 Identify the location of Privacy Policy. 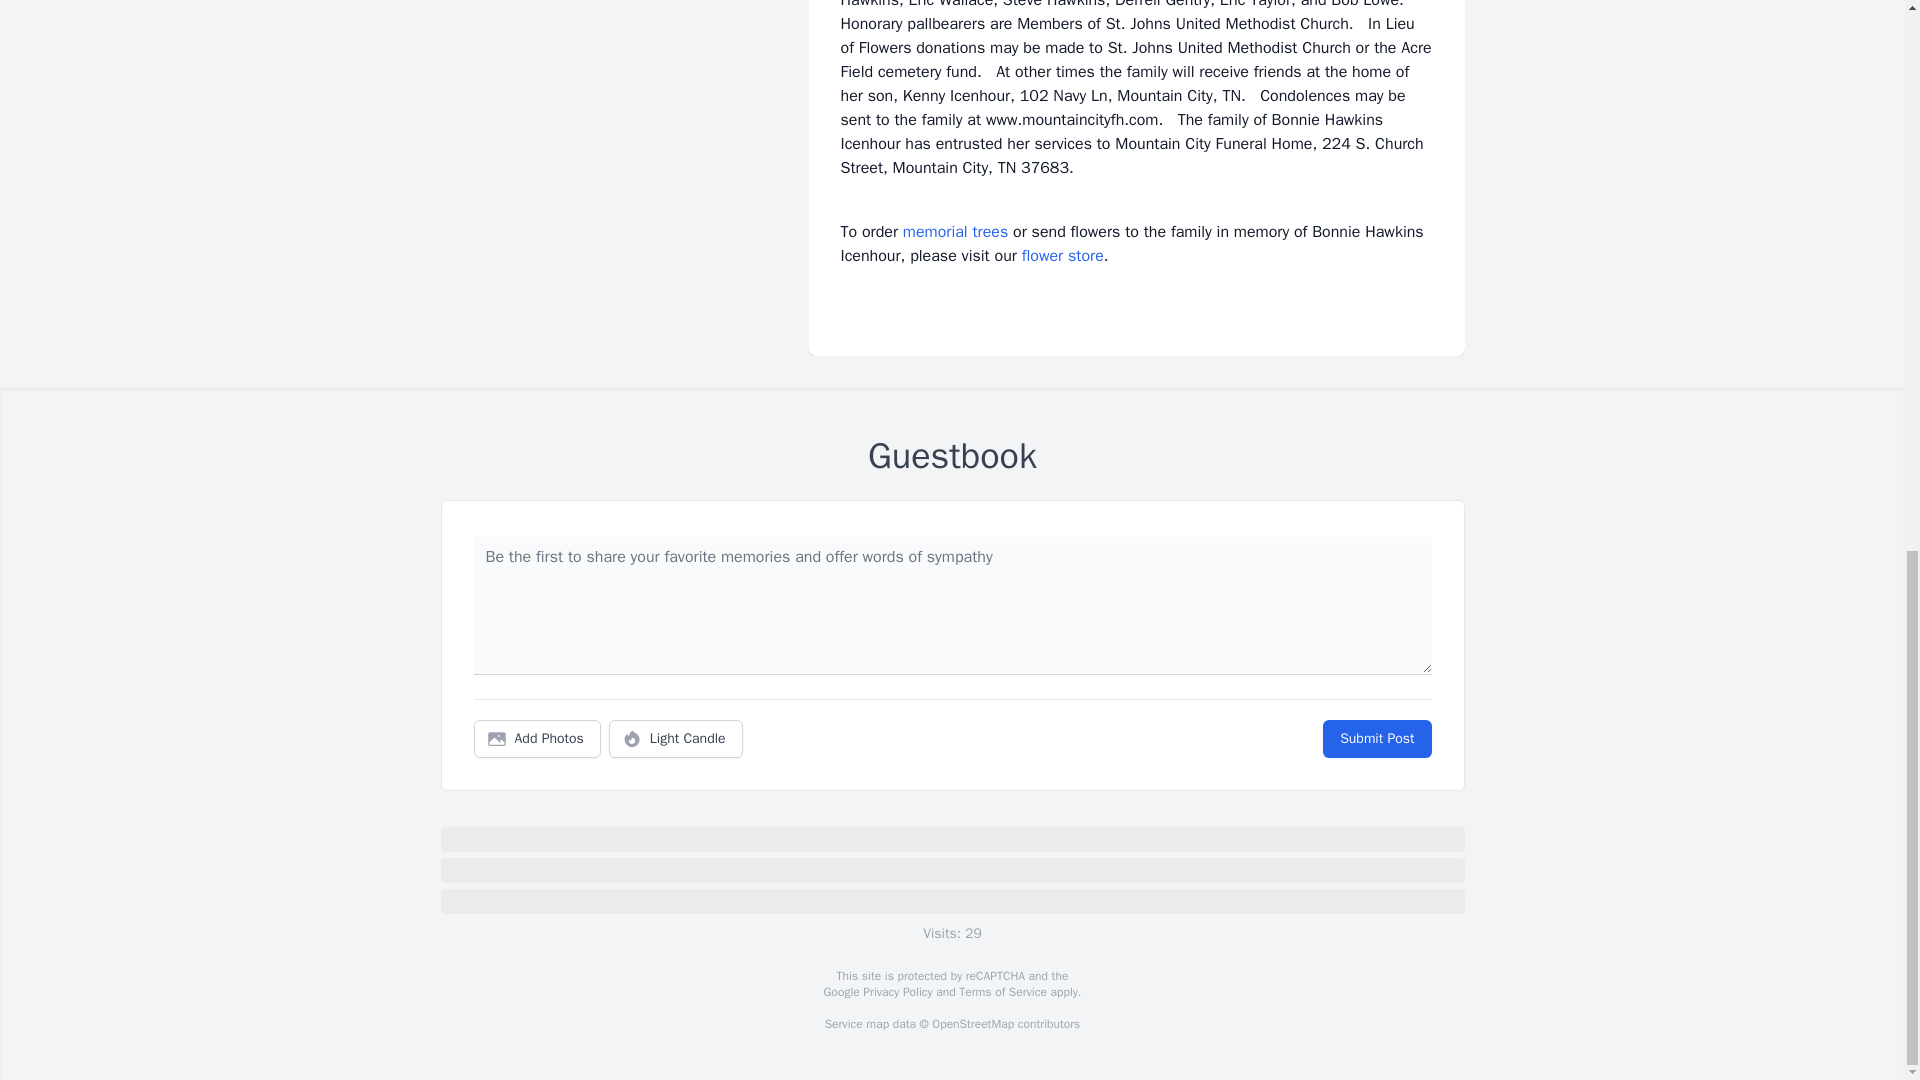
(896, 992).